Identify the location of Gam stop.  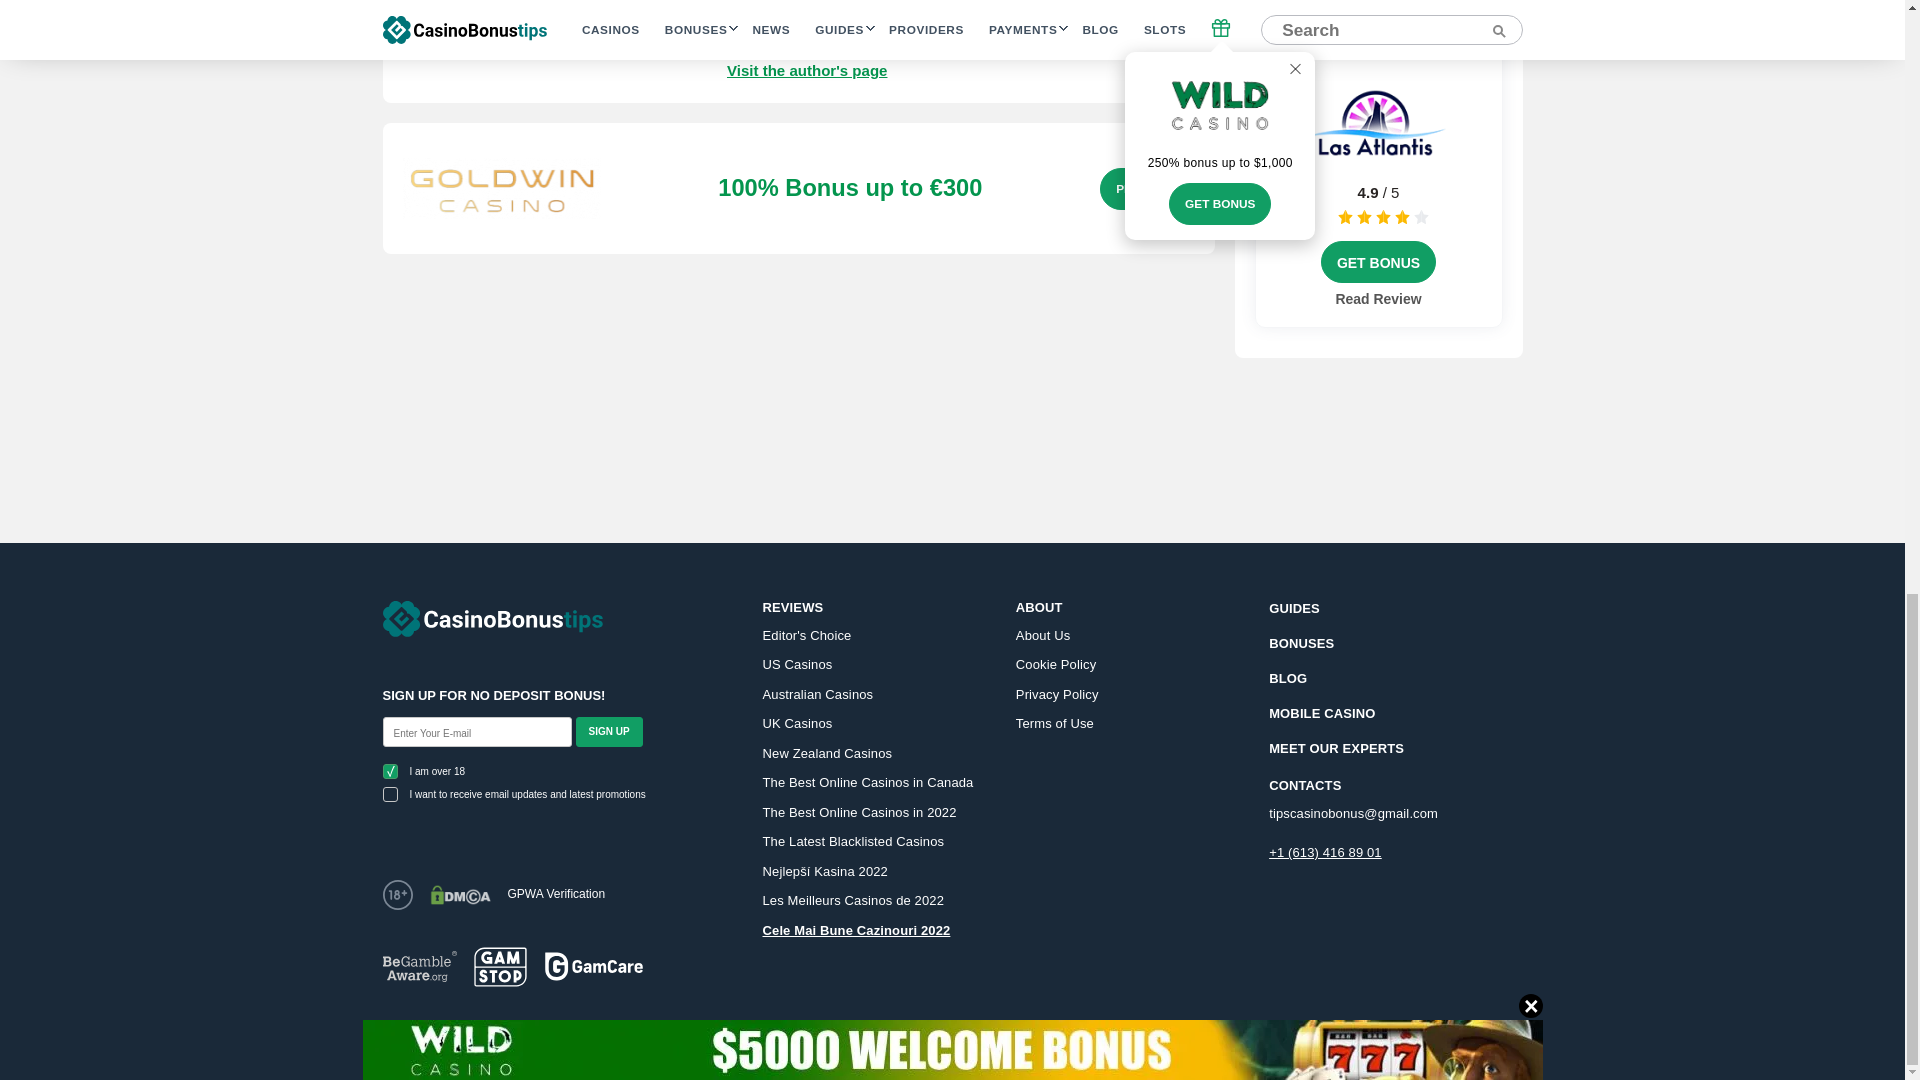
(500, 967).